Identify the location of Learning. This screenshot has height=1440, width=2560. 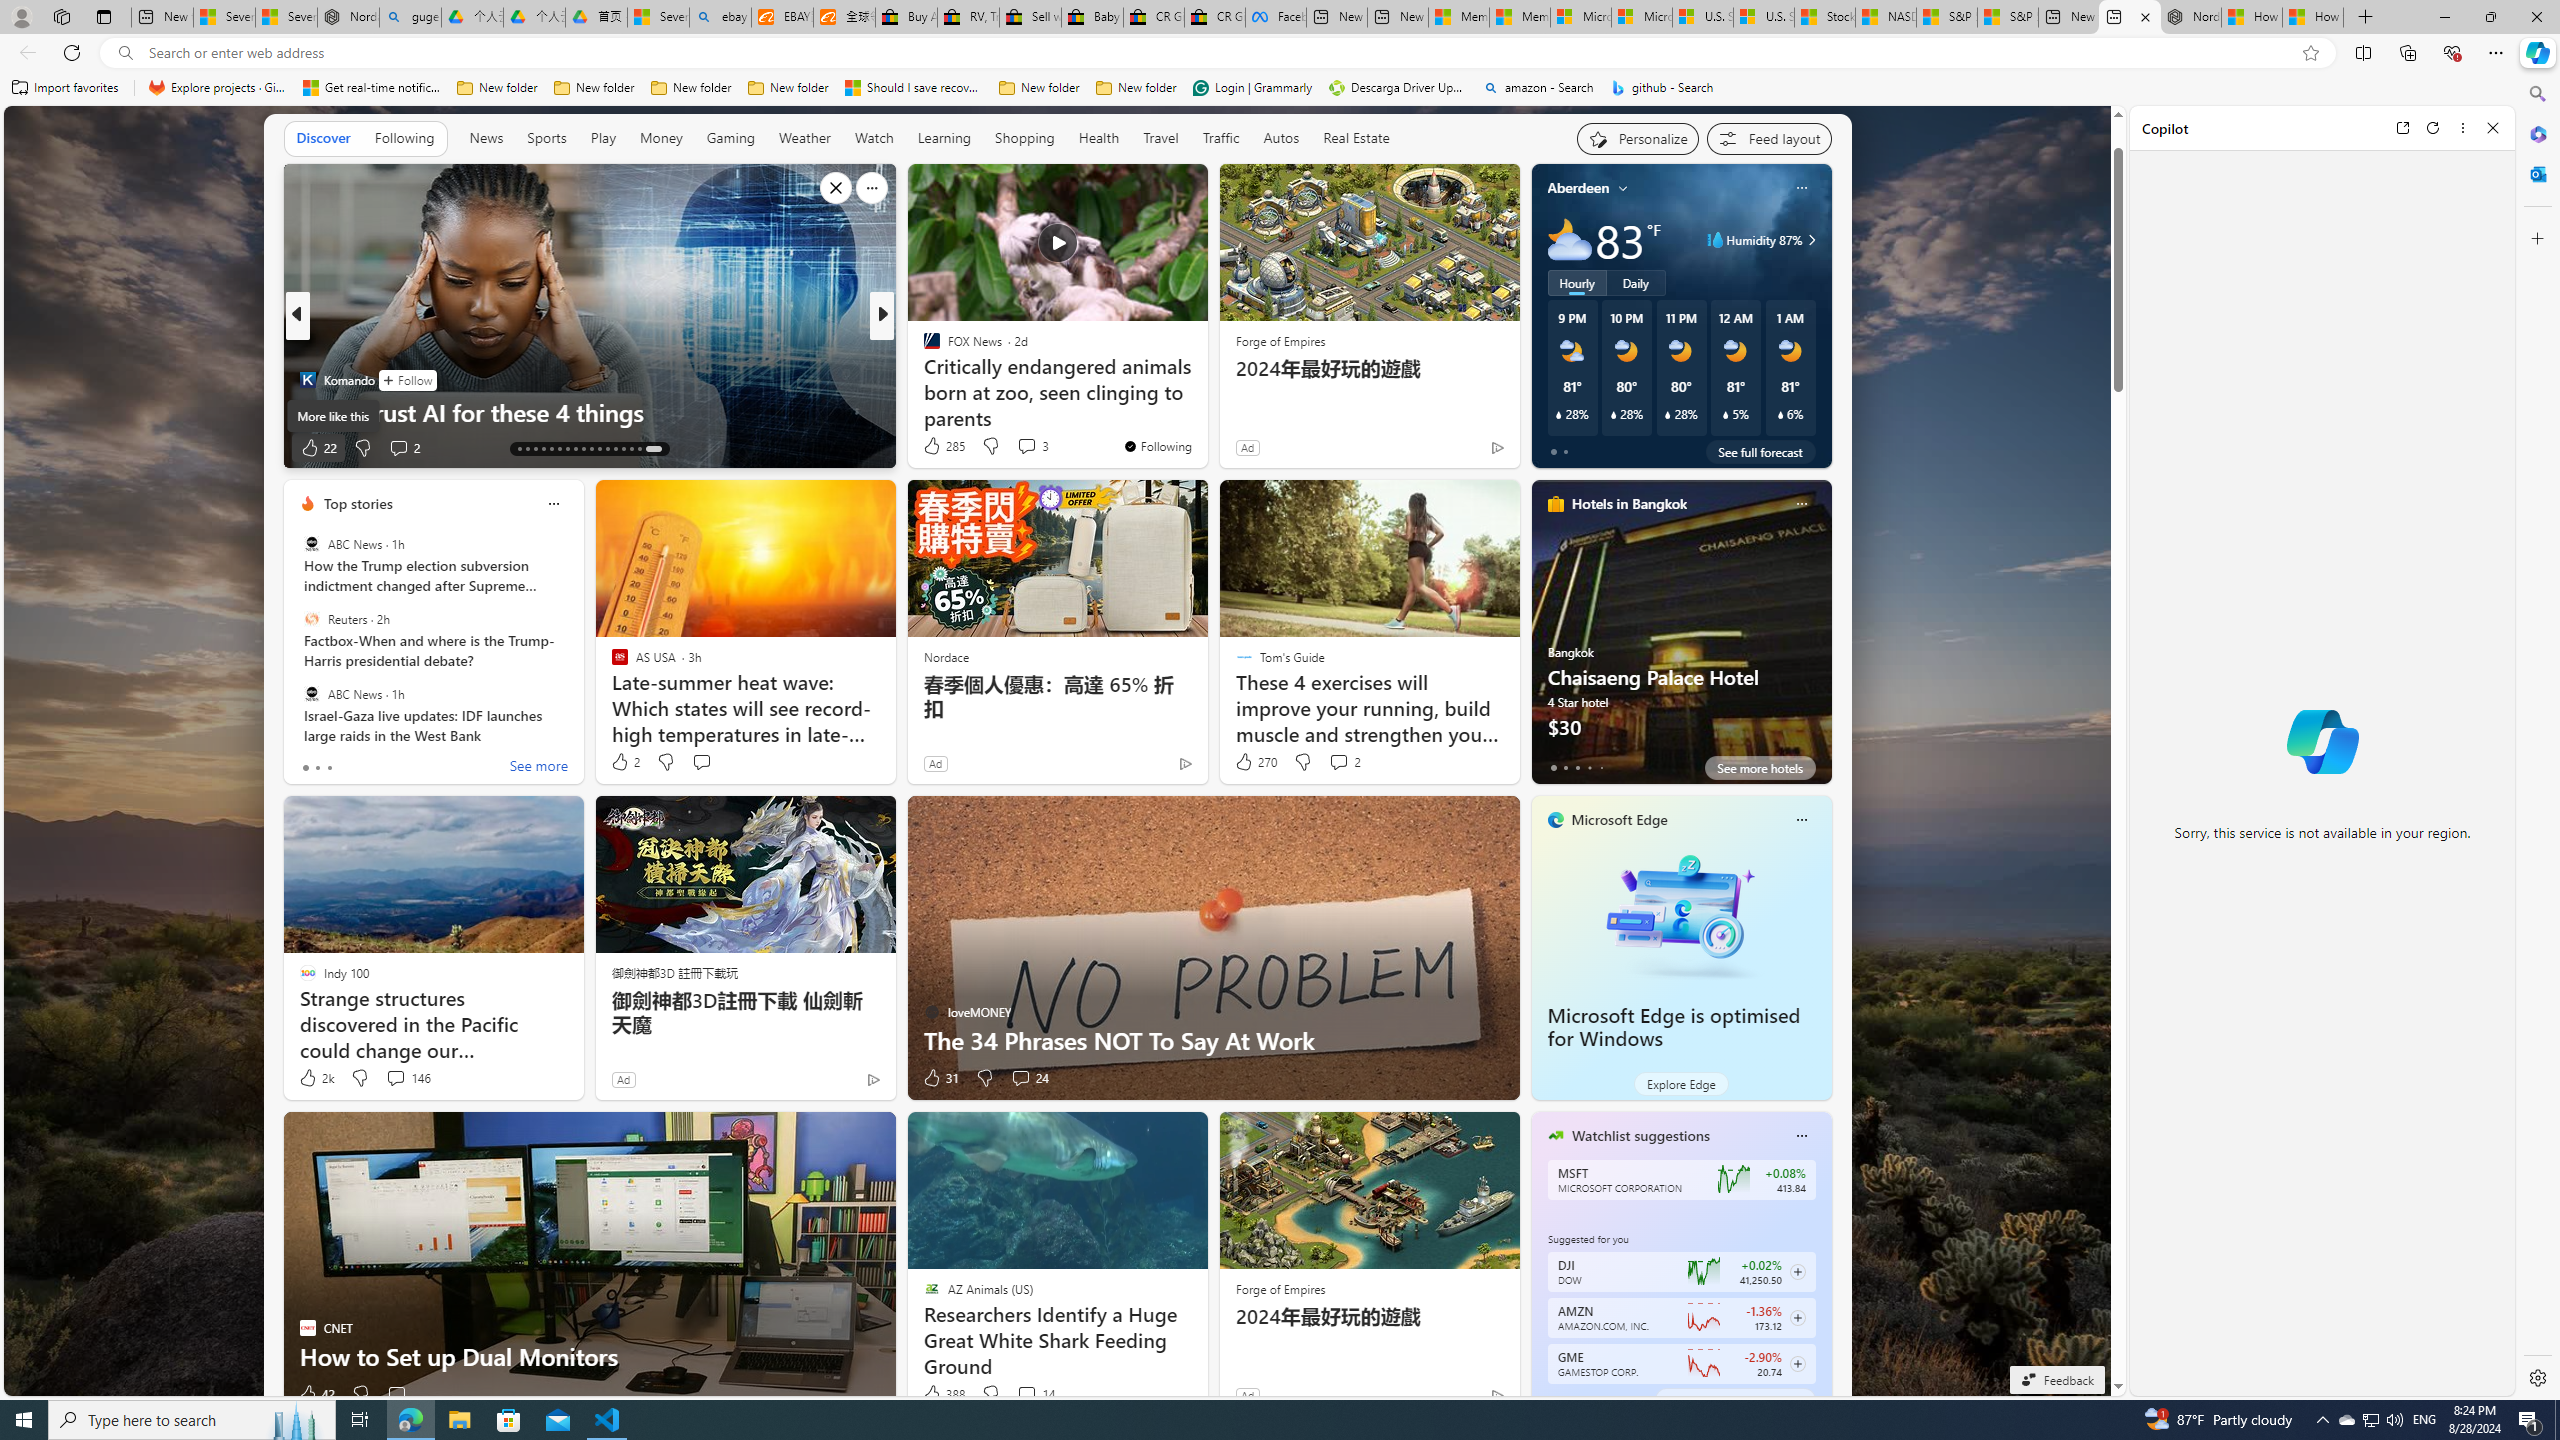
(944, 139).